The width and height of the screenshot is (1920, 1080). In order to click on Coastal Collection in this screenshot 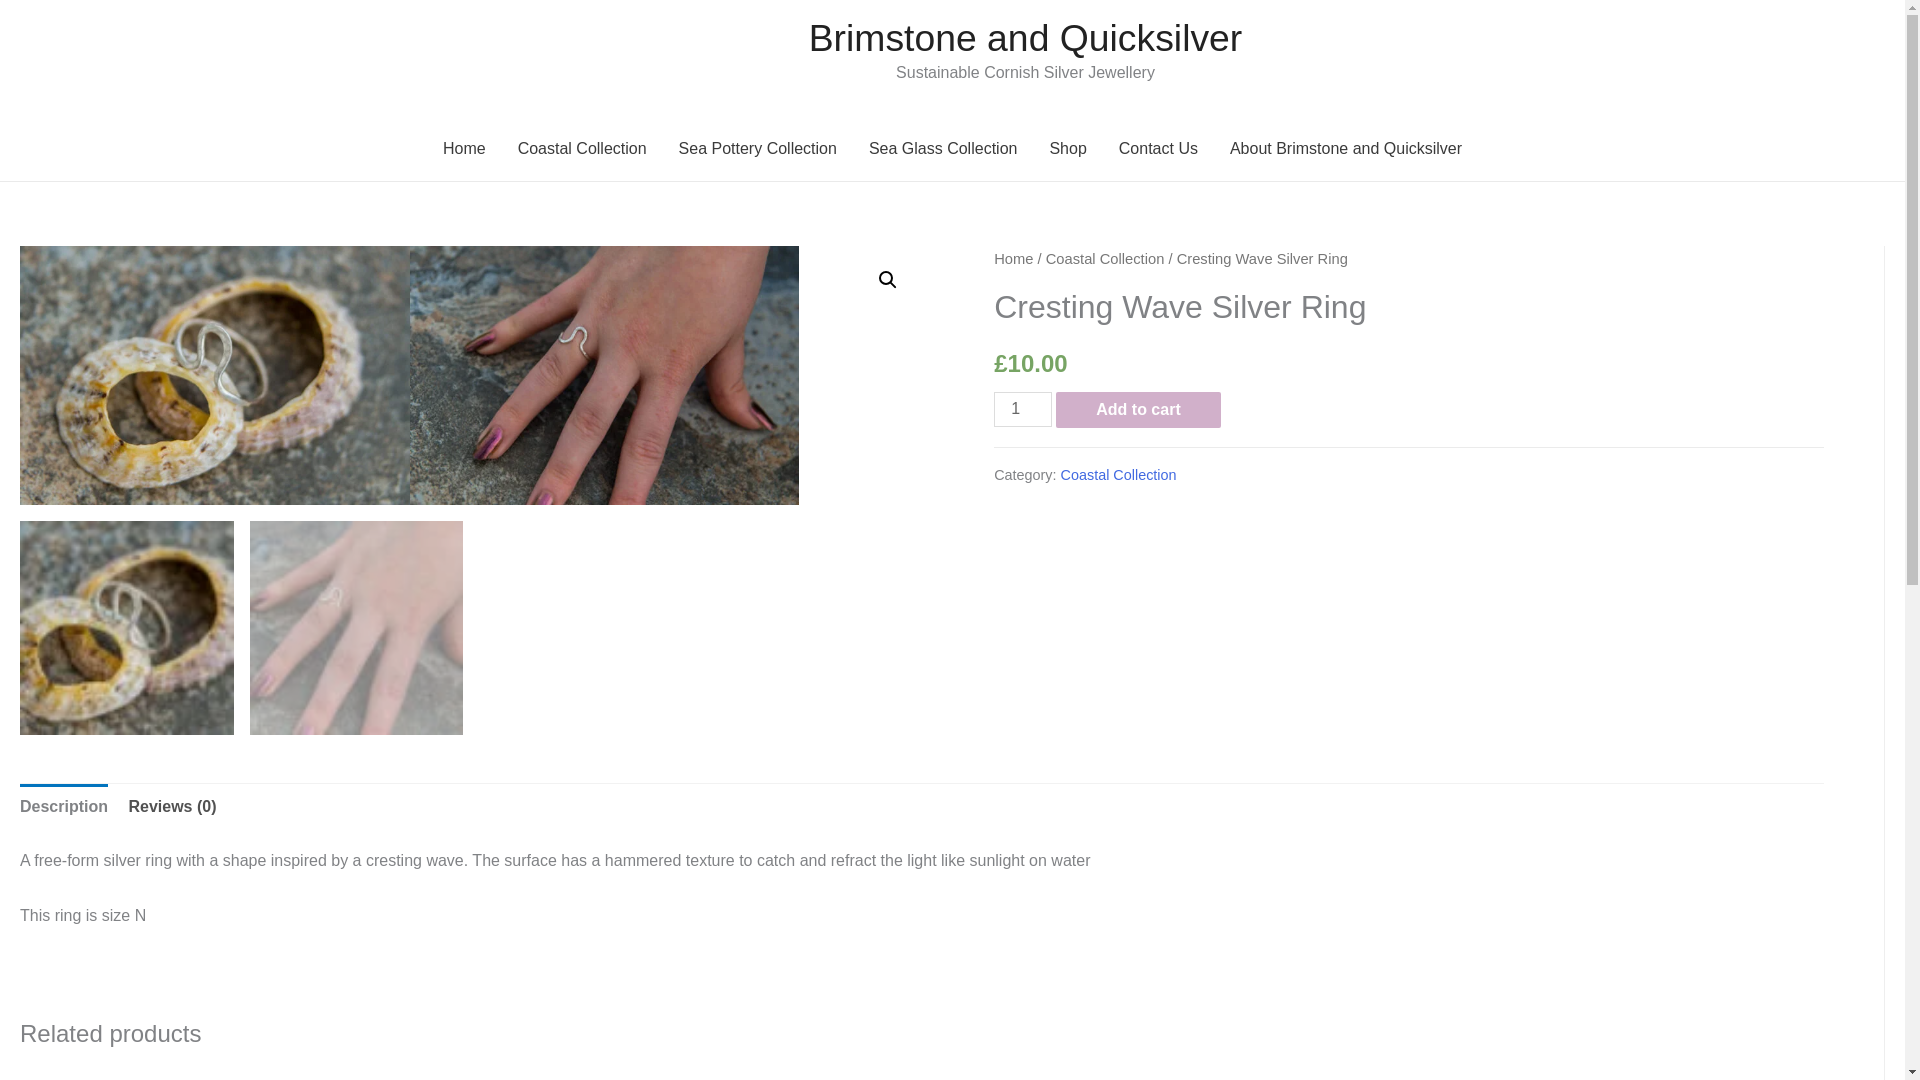, I will do `click(582, 148)`.